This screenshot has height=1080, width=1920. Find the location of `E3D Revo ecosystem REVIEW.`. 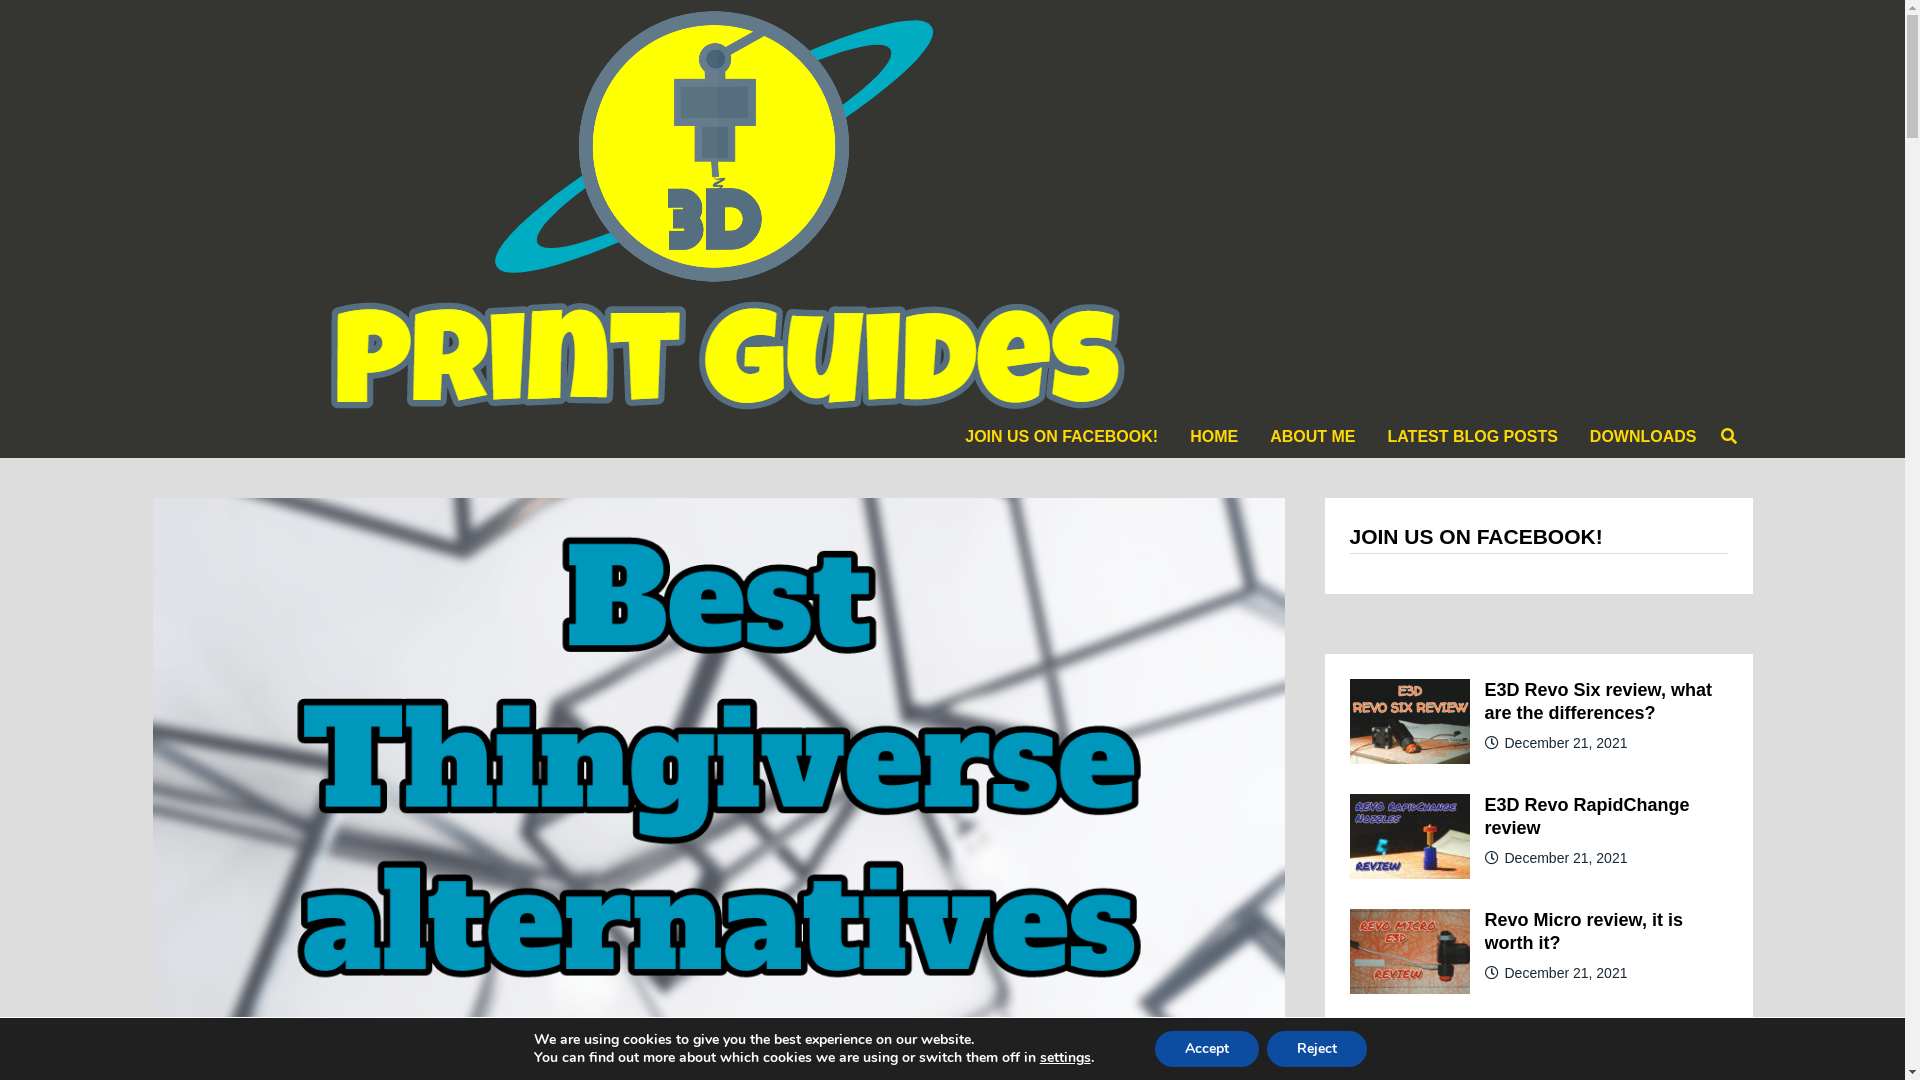

E3D Revo ecosystem REVIEW. is located at coordinates (1410, 1037).